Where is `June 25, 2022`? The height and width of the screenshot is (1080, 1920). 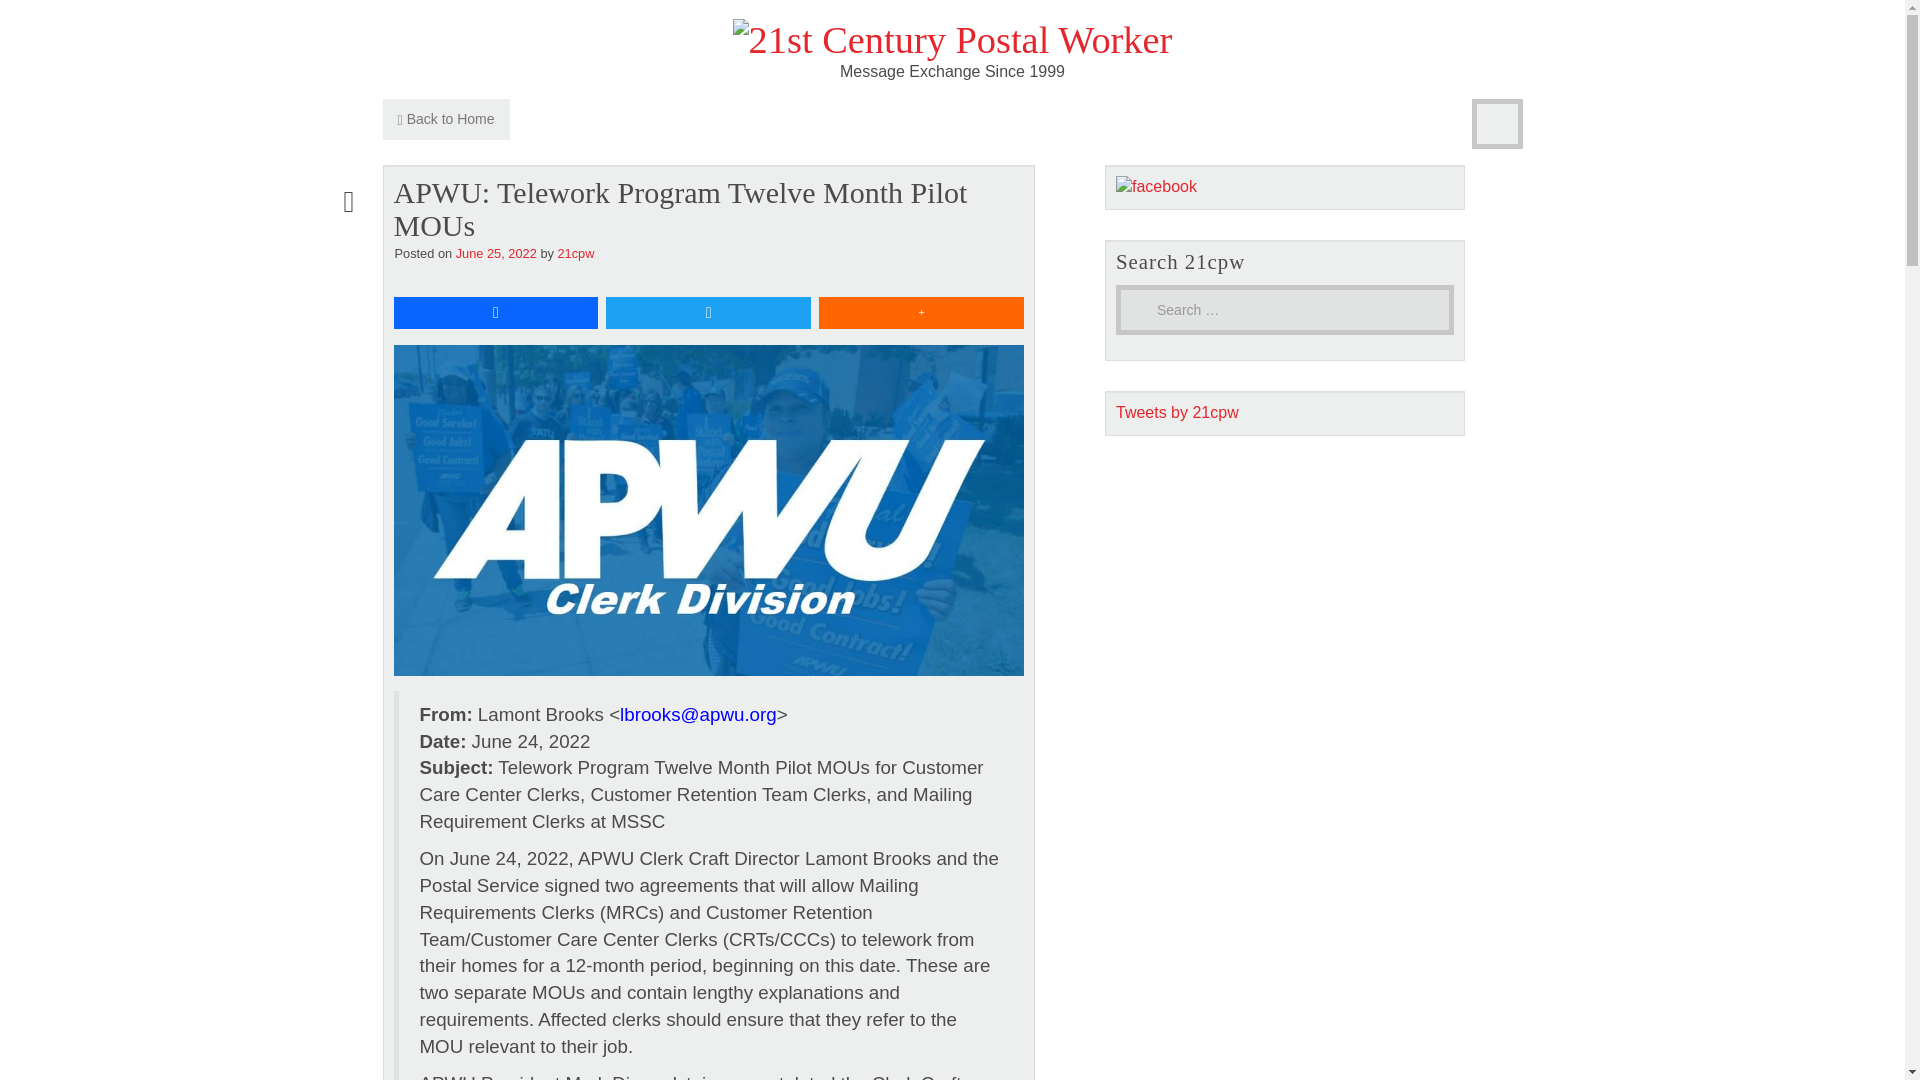 June 25, 2022 is located at coordinates (496, 254).